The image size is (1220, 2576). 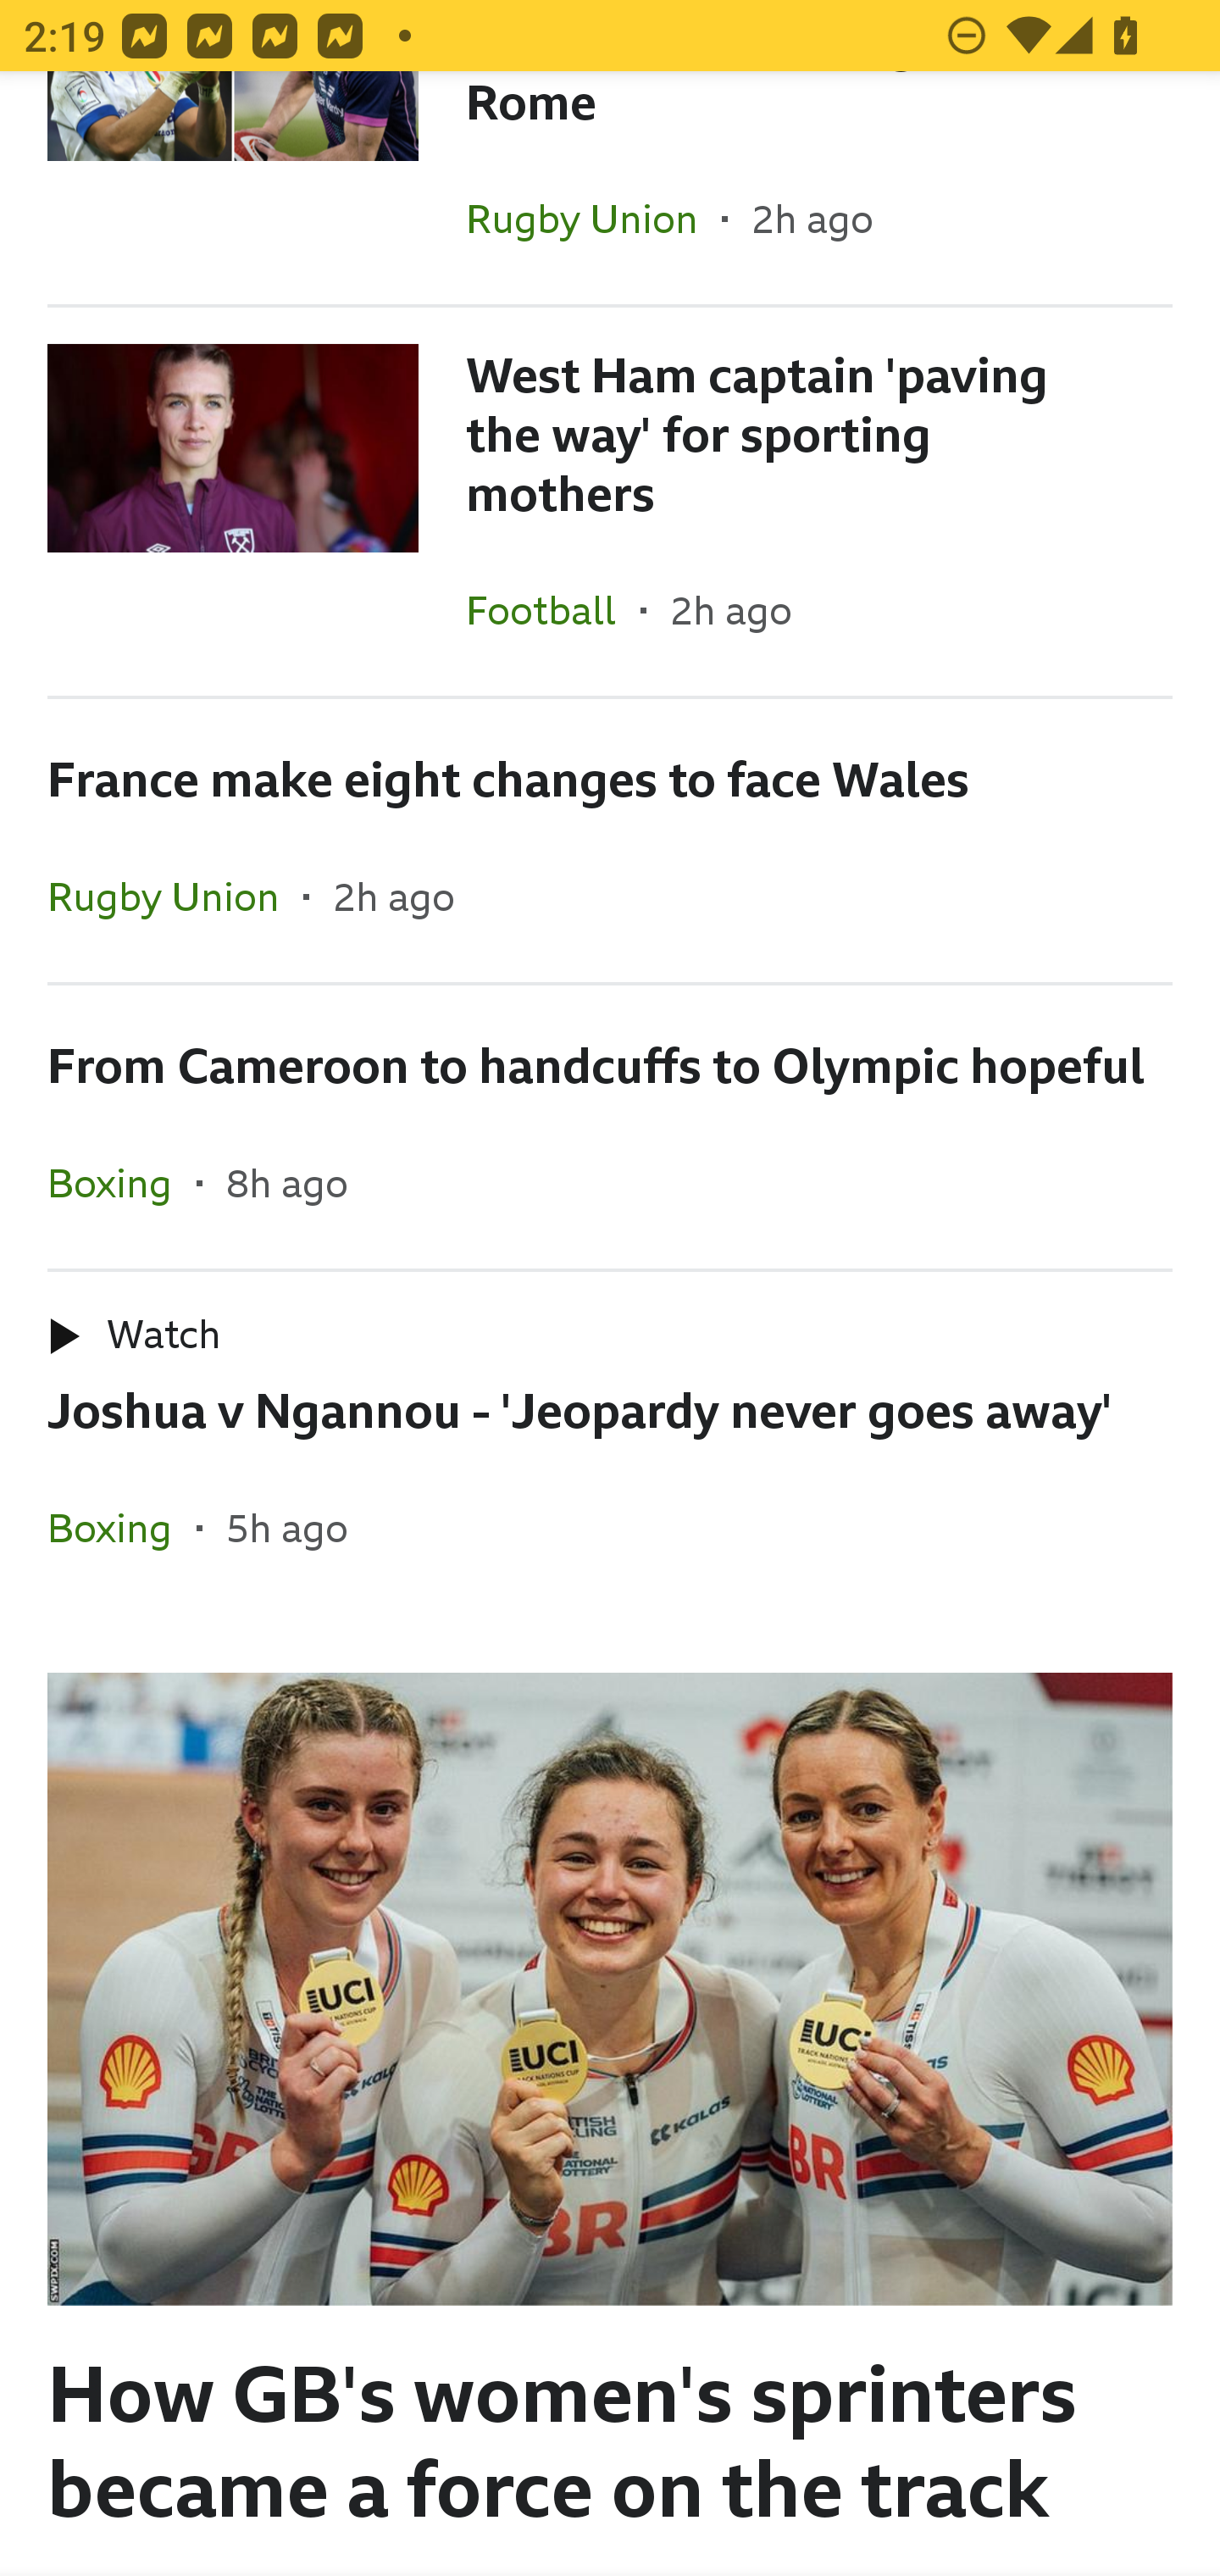 I want to click on Boxing In the section Boxing, so click(x=122, y=1527).